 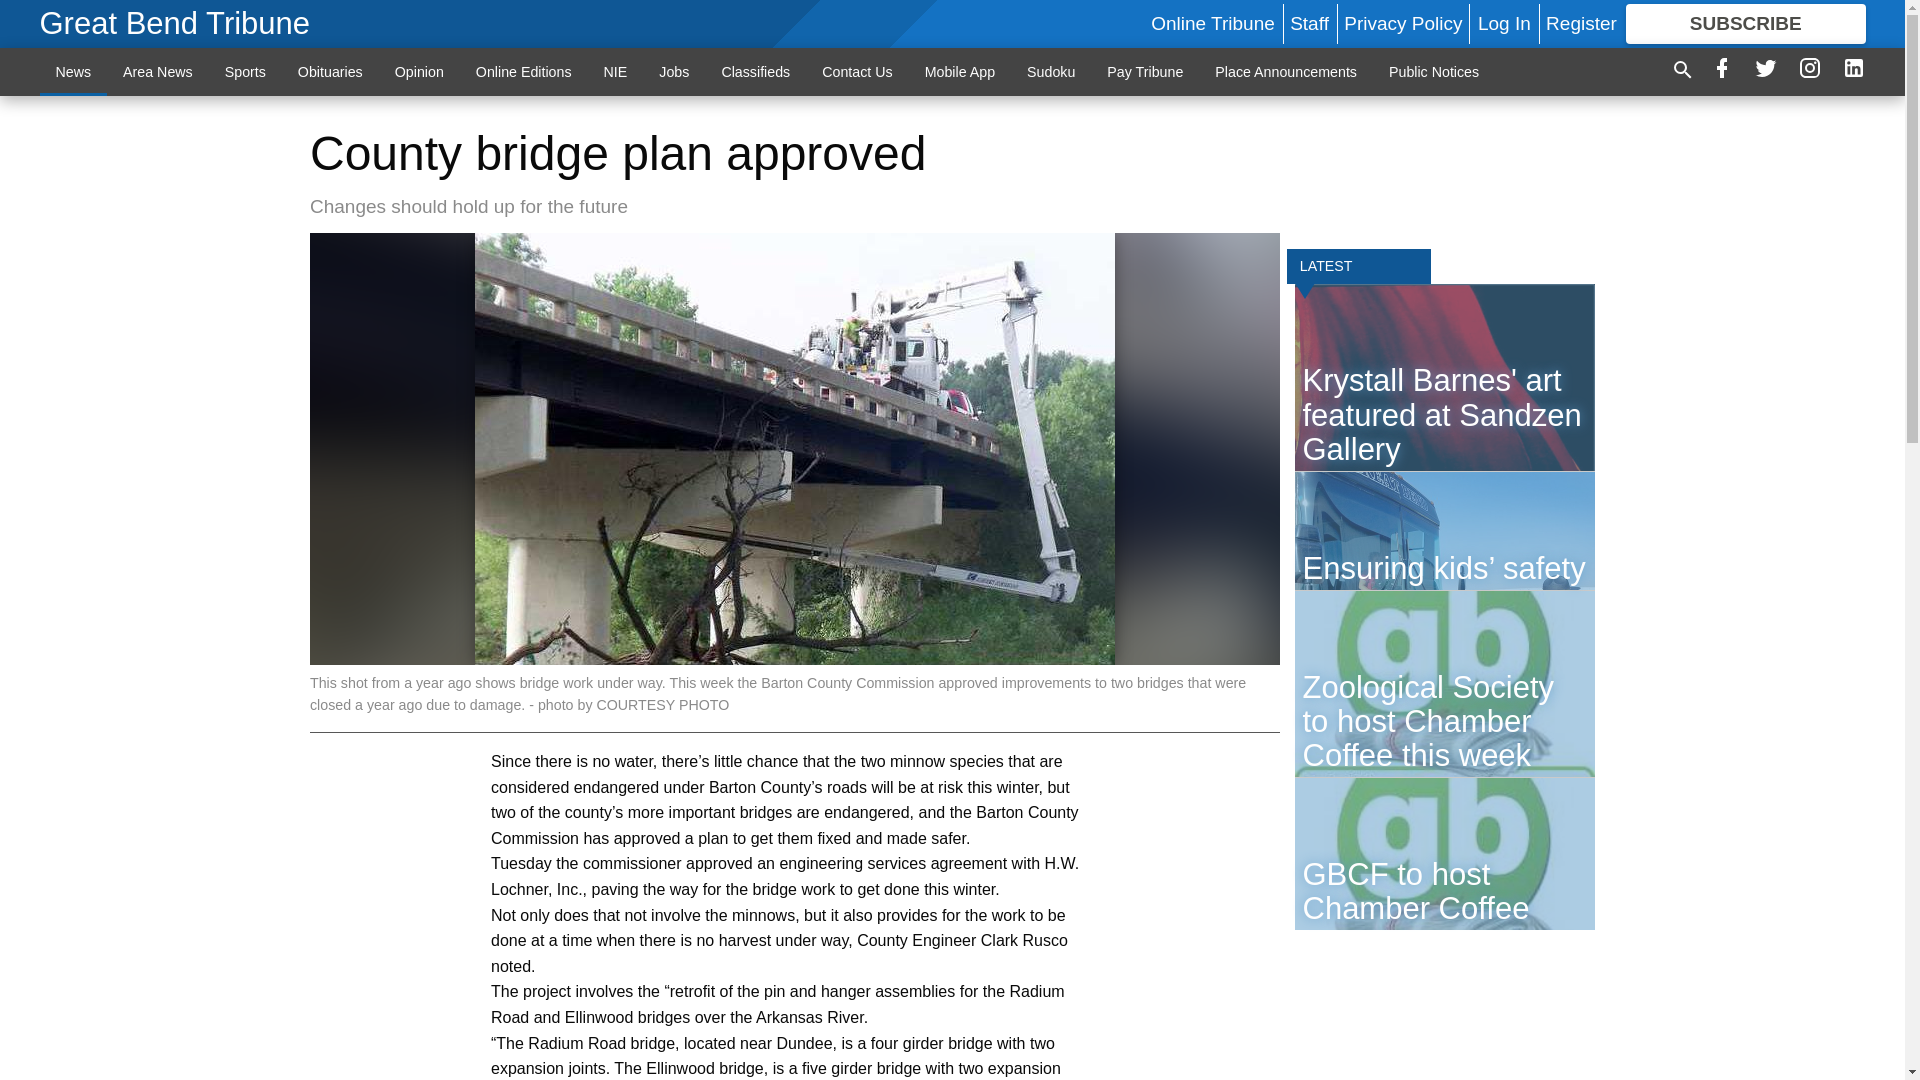 What do you see at coordinates (1402, 23) in the screenshot?
I see `Privacy Policy` at bounding box center [1402, 23].